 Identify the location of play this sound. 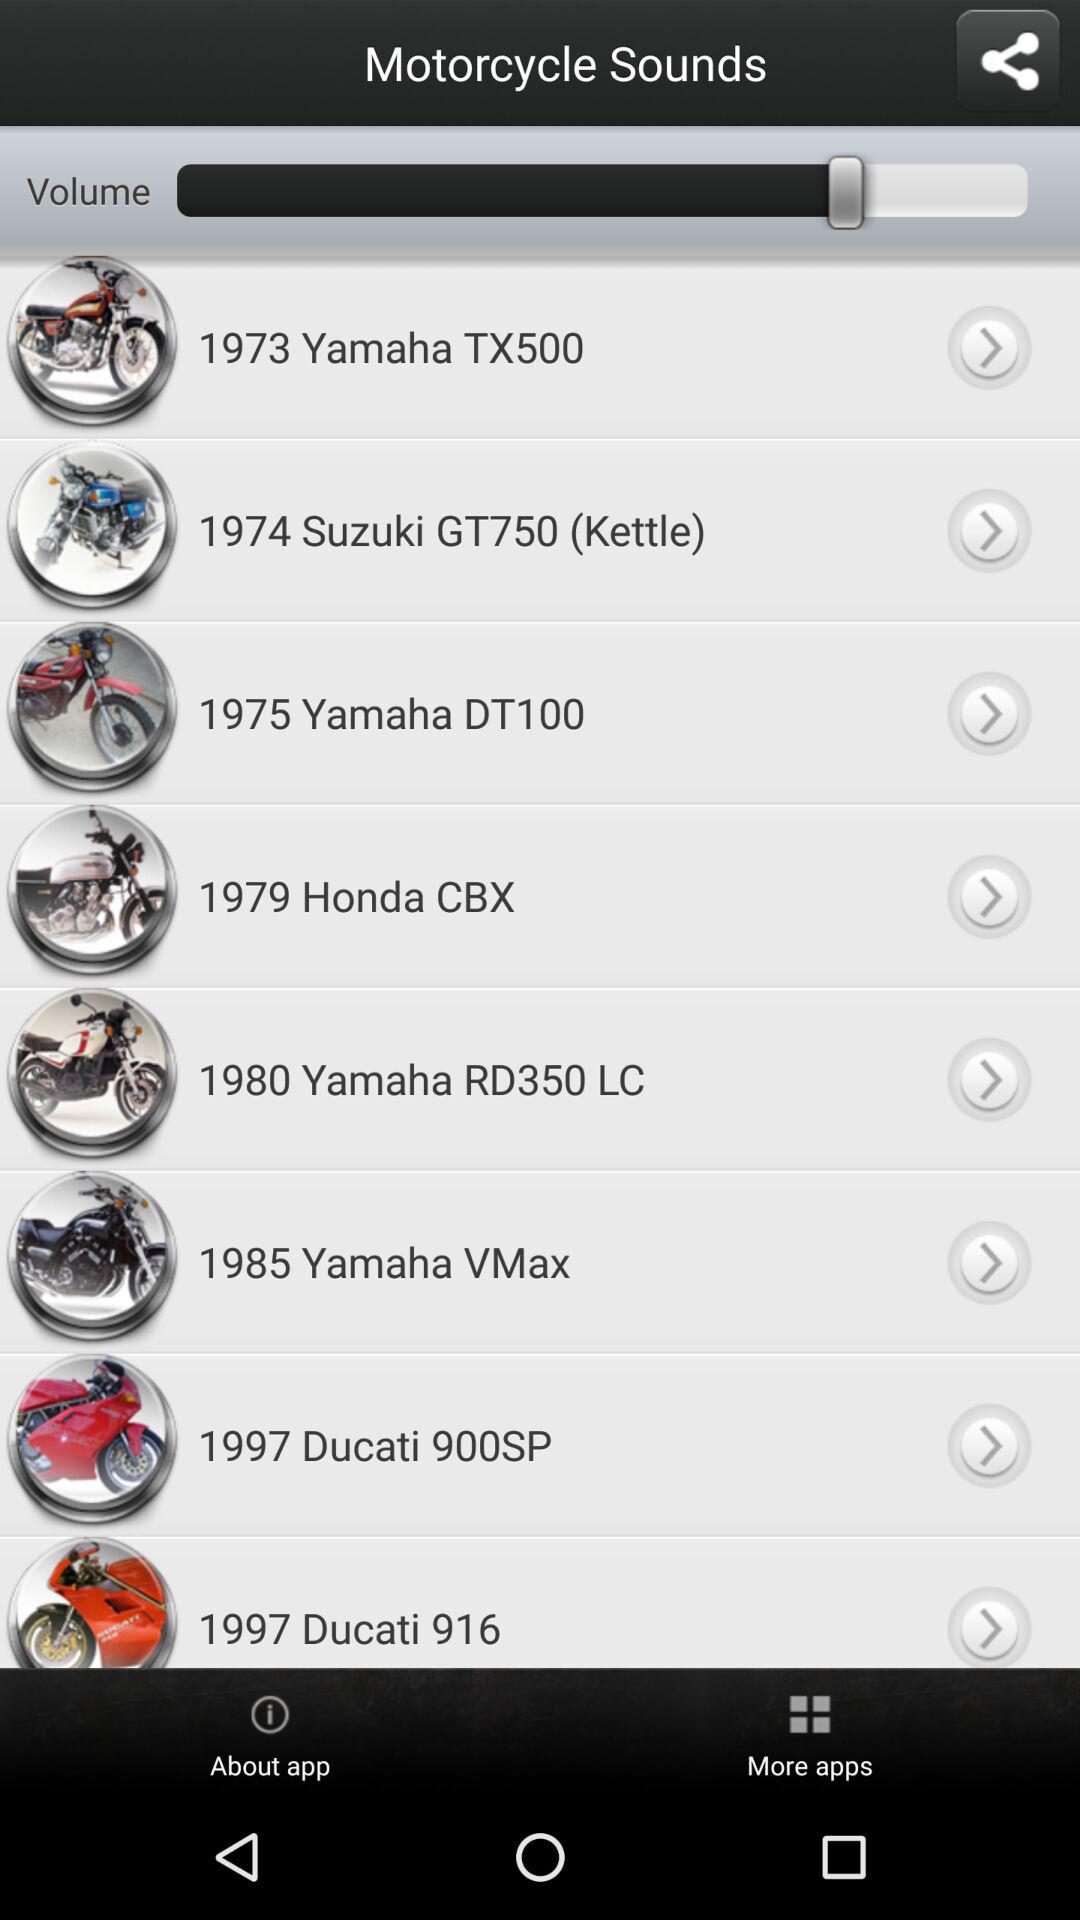
(988, 1262).